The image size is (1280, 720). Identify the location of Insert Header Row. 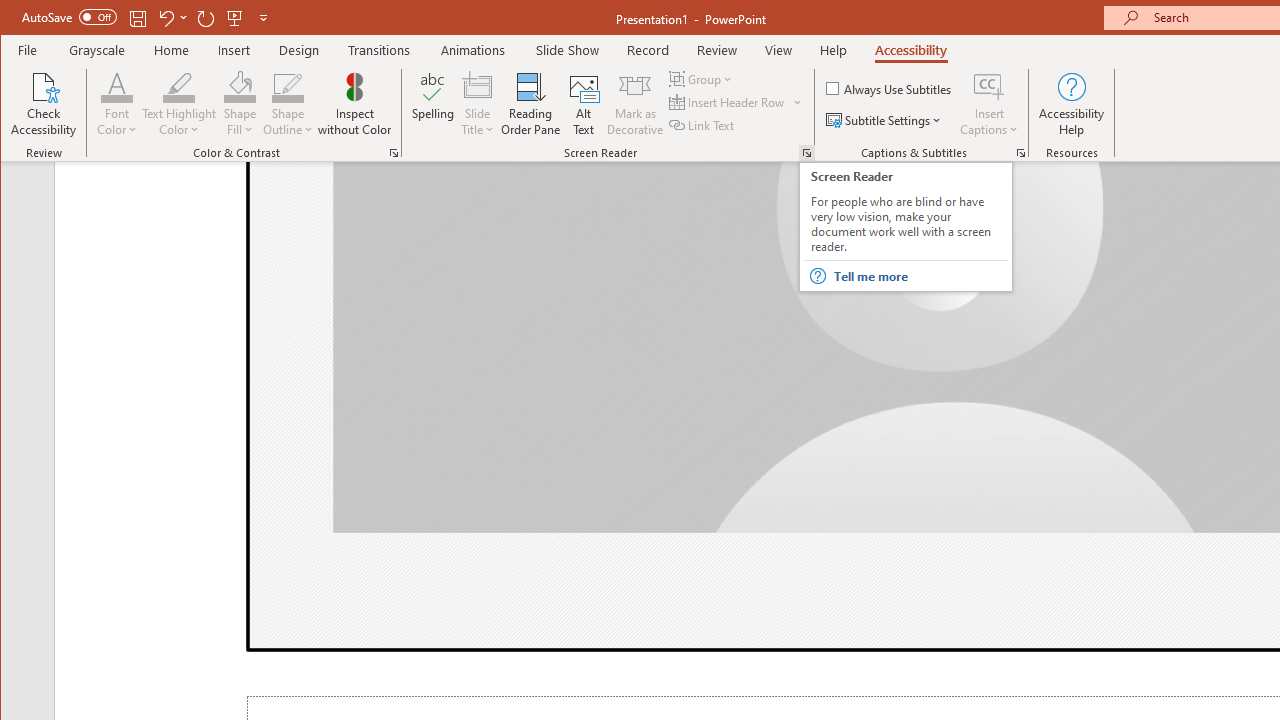
(736, 102).